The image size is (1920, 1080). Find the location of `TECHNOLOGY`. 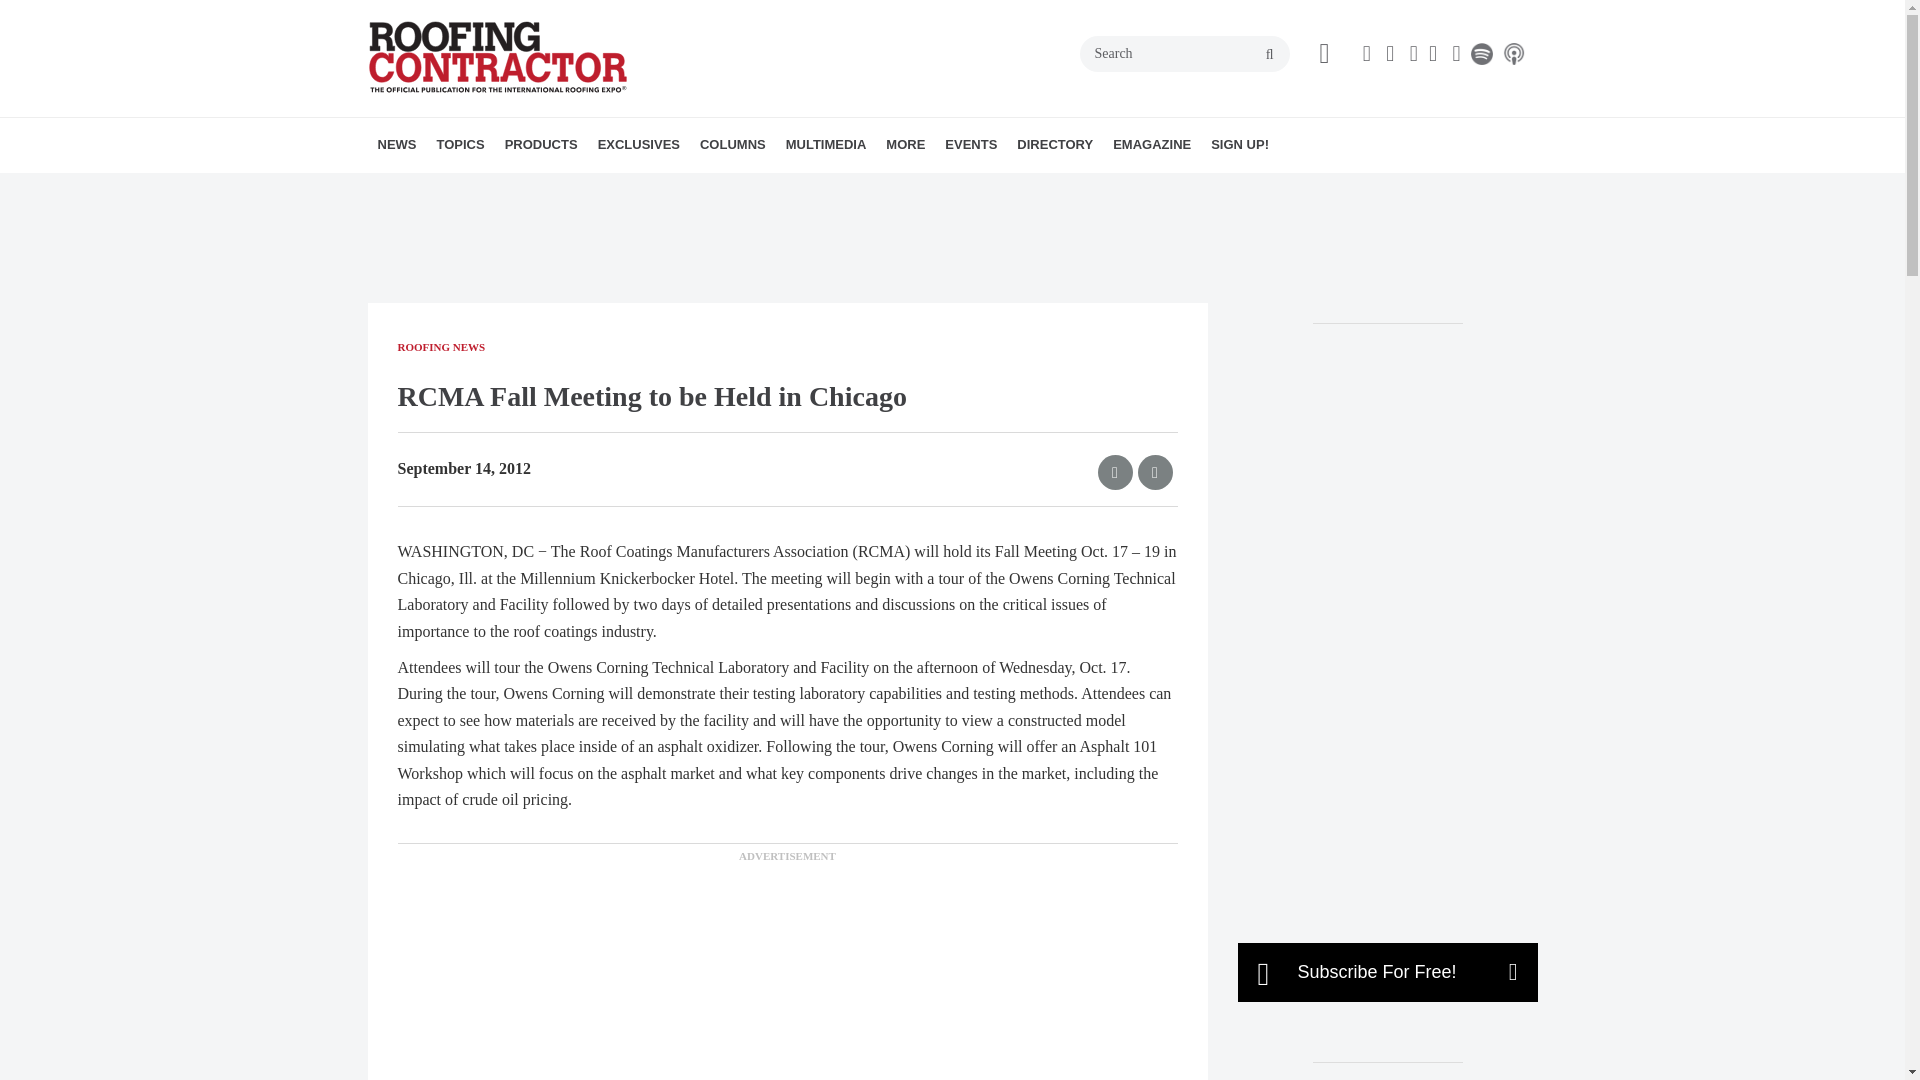

TECHNOLOGY is located at coordinates (608, 189).